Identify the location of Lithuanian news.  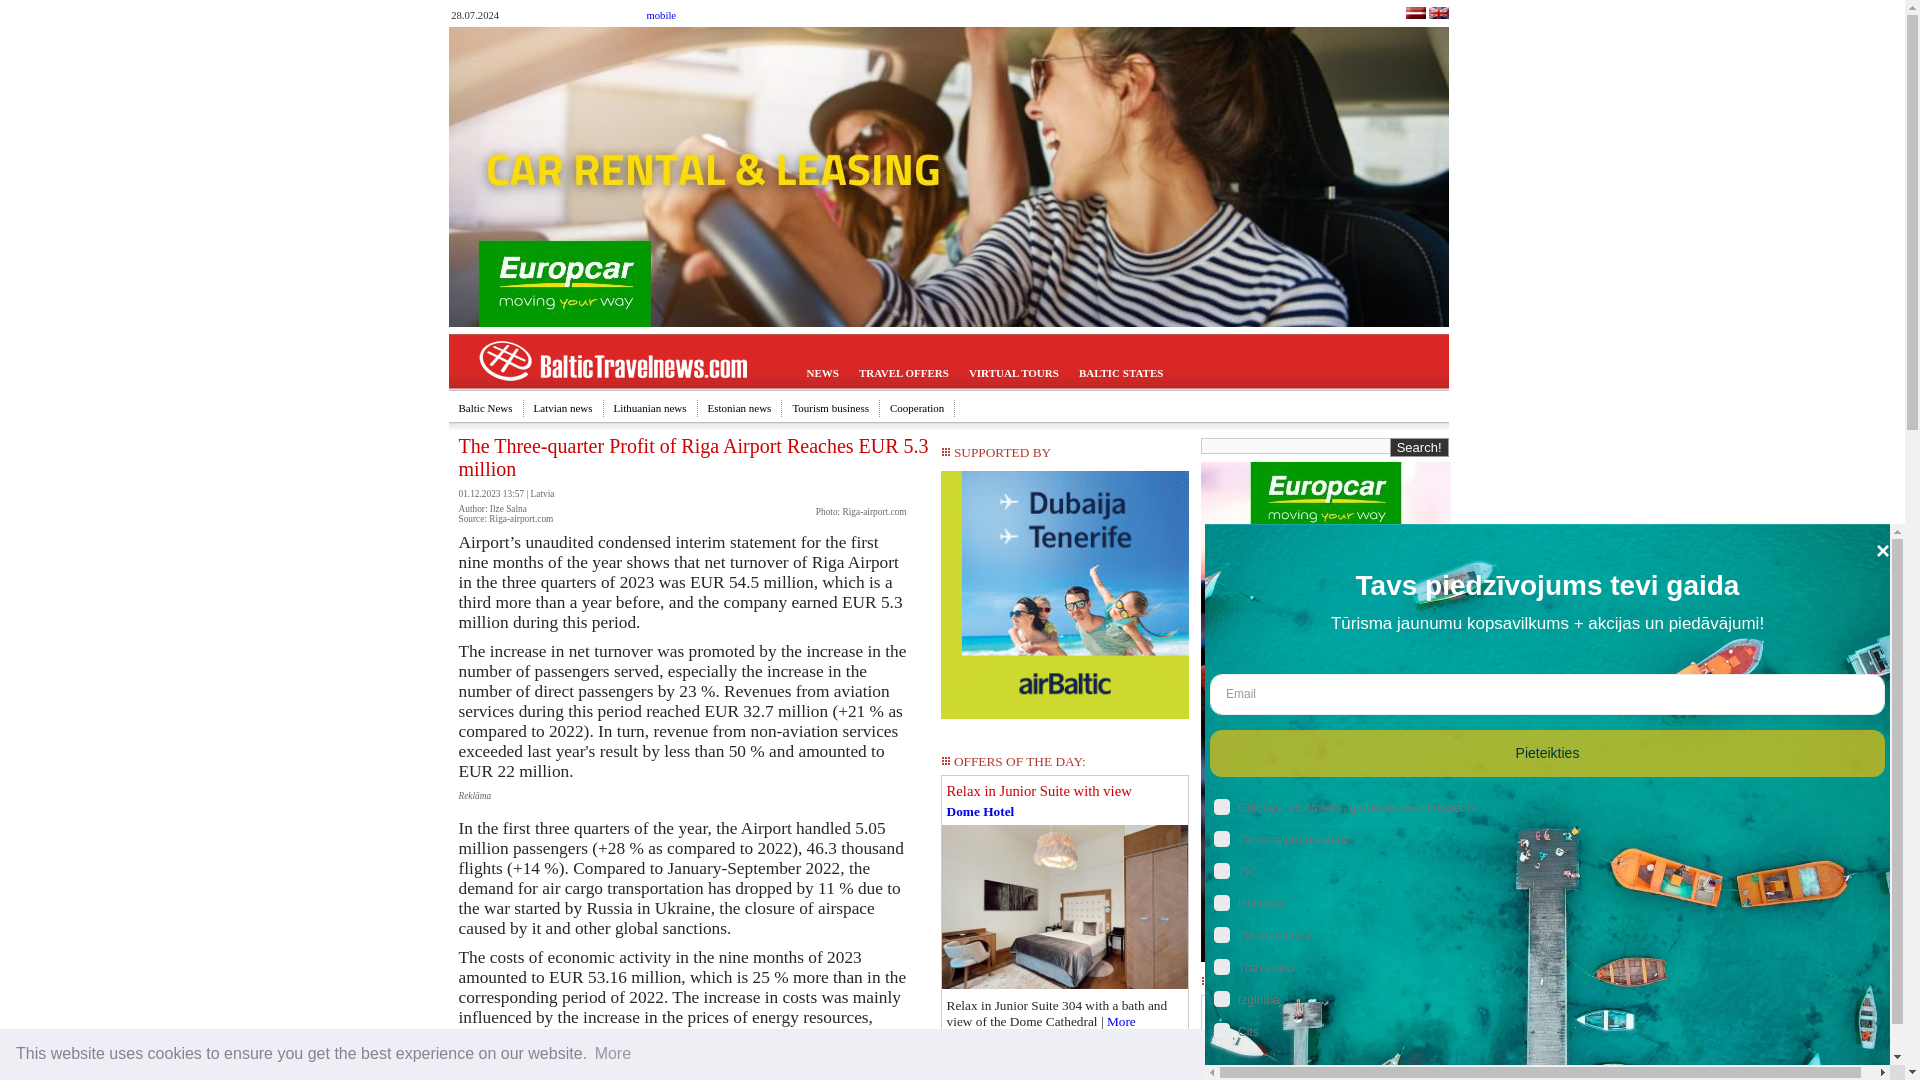
(651, 408).